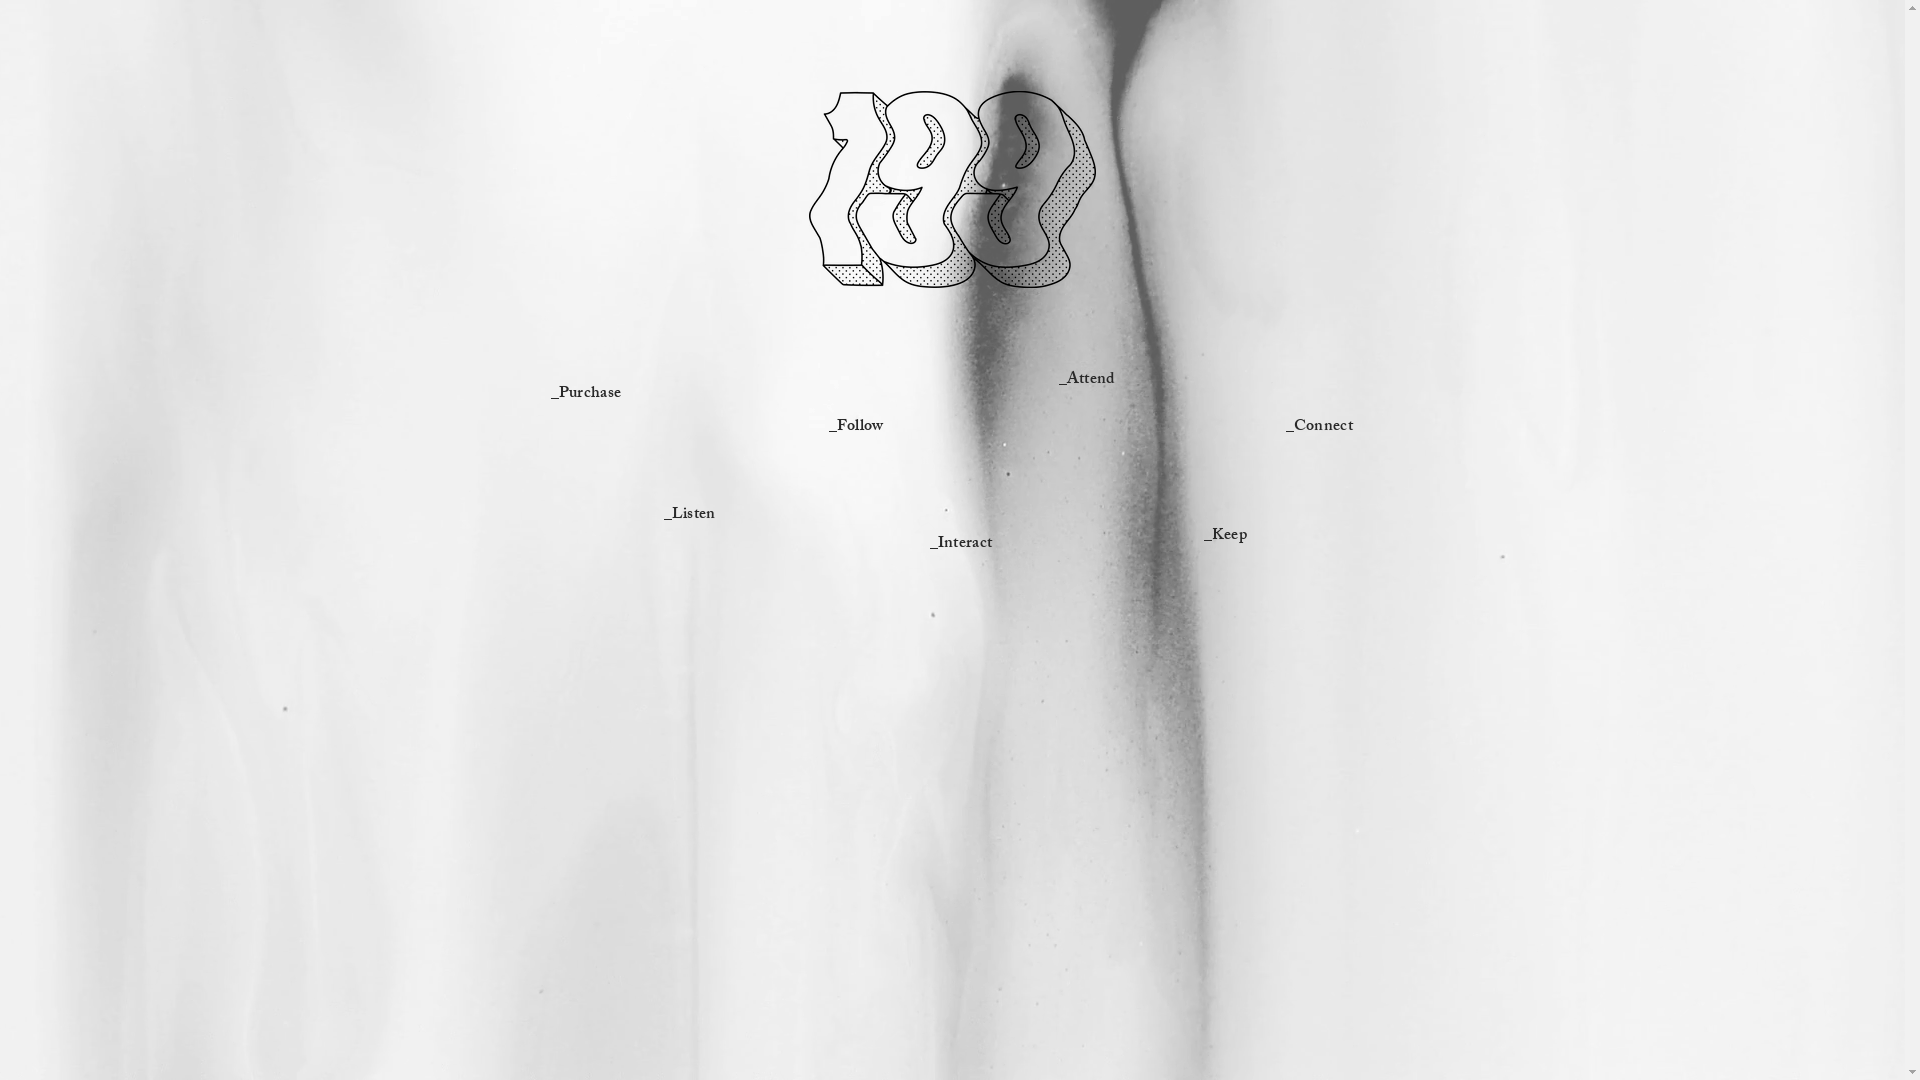 This screenshot has width=1920, height=1080. Describe the element at coordinates (1226, 534) in the screenshot. I see `_Keep` at that location.